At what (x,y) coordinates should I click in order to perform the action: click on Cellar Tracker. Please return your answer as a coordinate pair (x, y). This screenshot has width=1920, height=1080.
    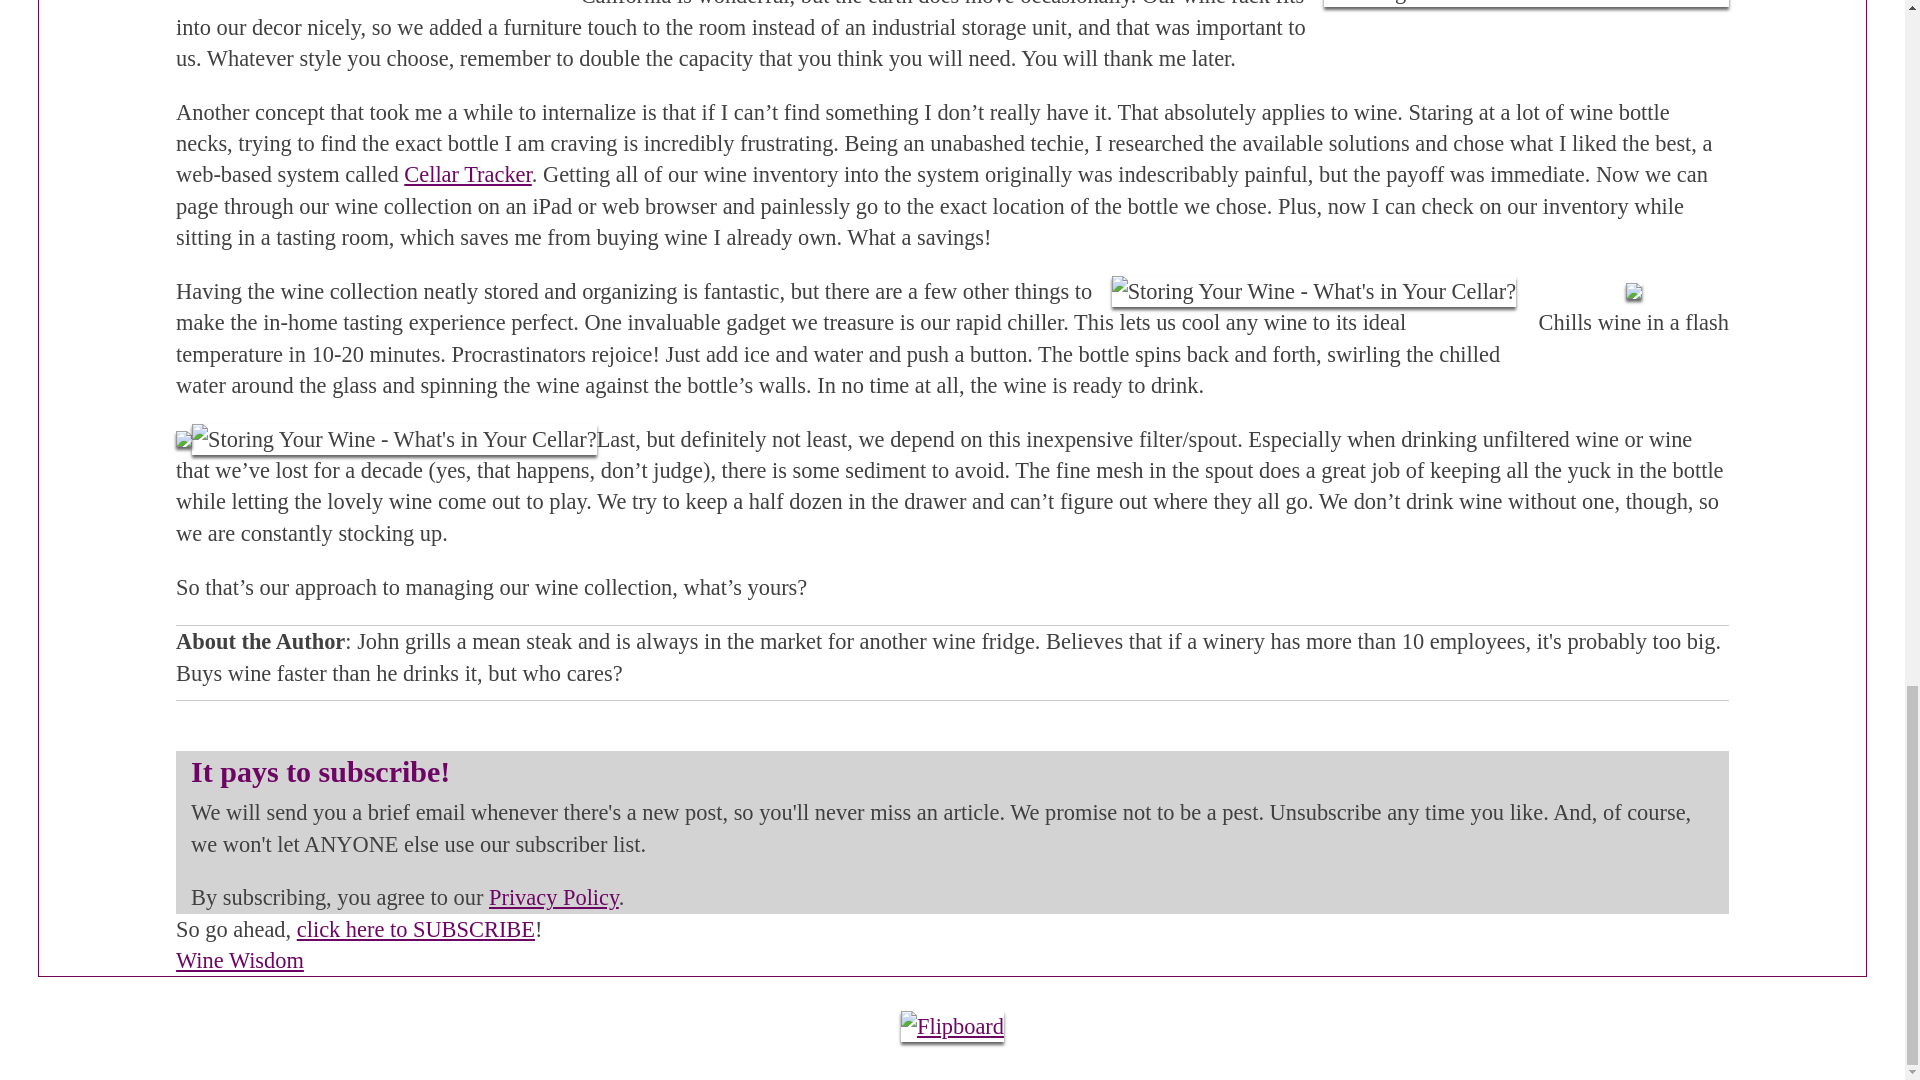
    Looking at the image, I should click on (467, 174).